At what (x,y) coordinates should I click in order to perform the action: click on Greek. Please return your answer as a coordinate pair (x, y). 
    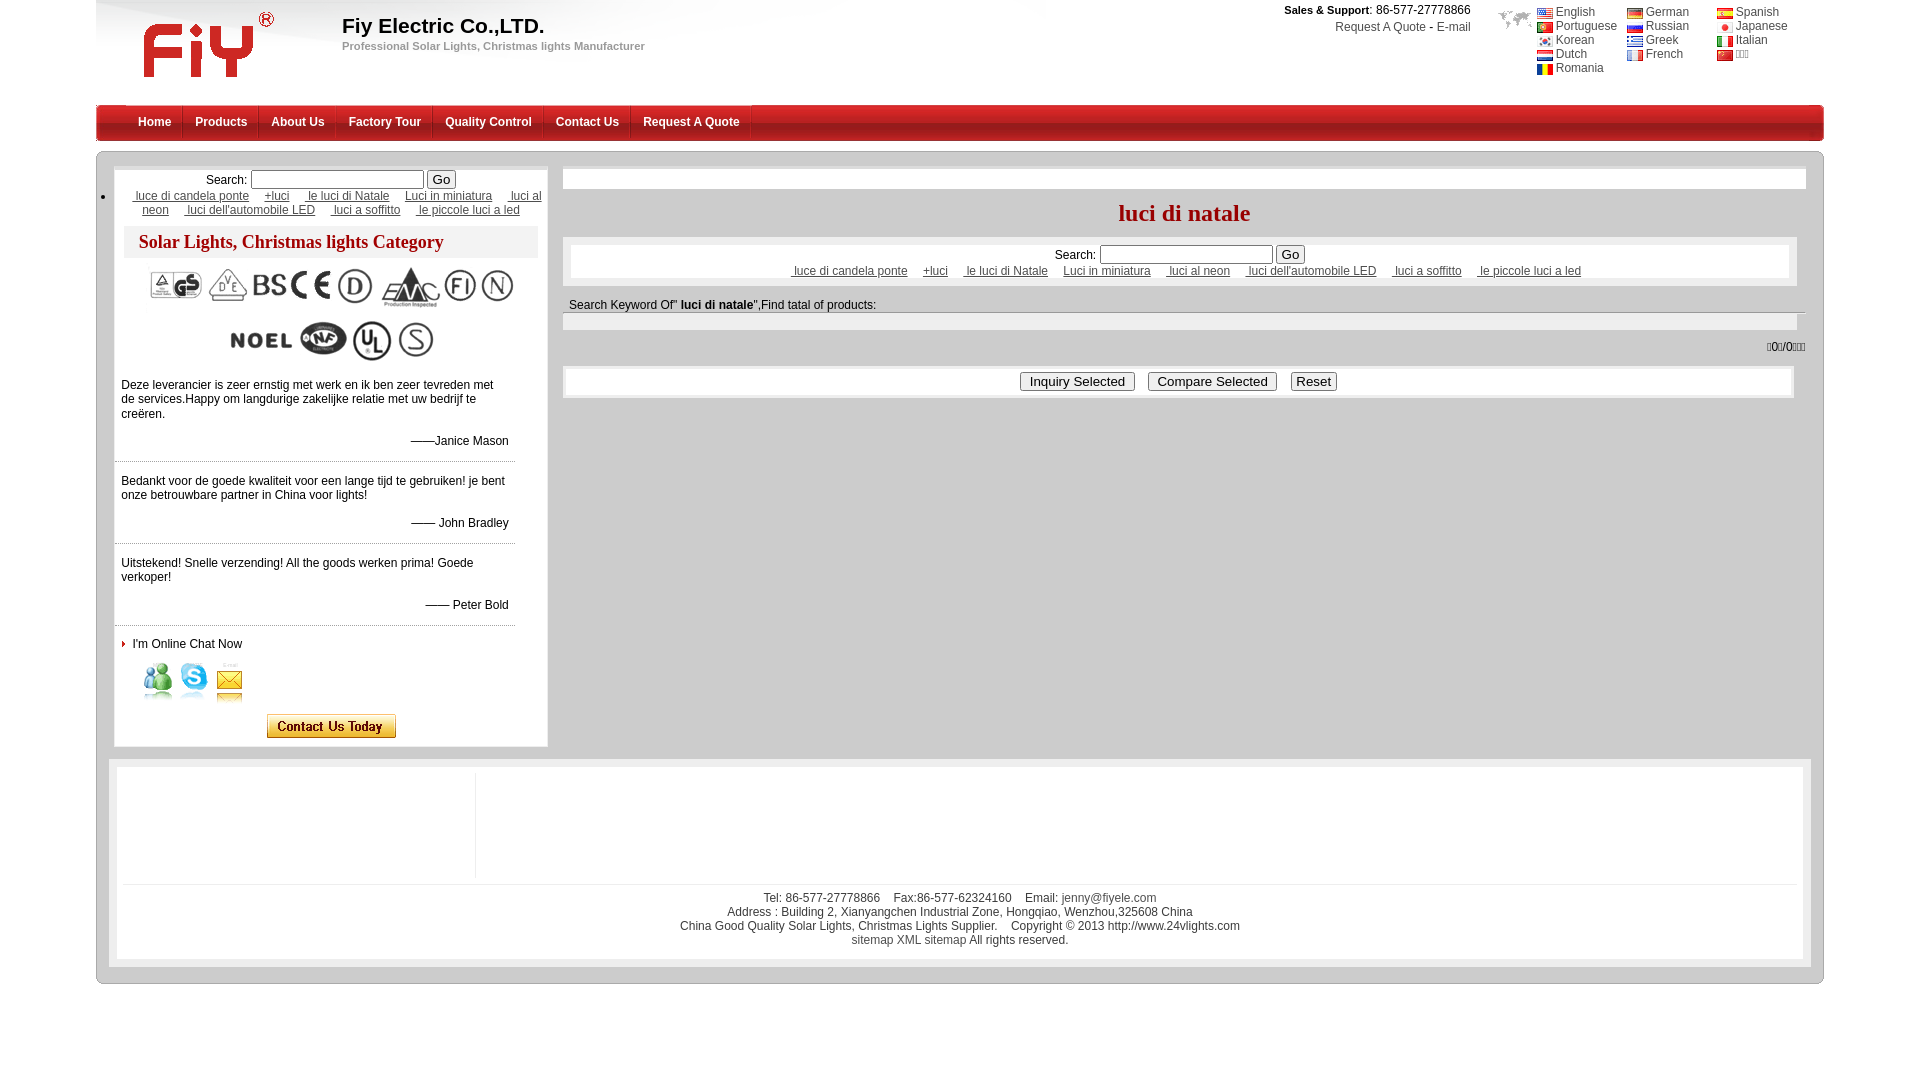
    Looking at the image, I should click on (1653, 40).